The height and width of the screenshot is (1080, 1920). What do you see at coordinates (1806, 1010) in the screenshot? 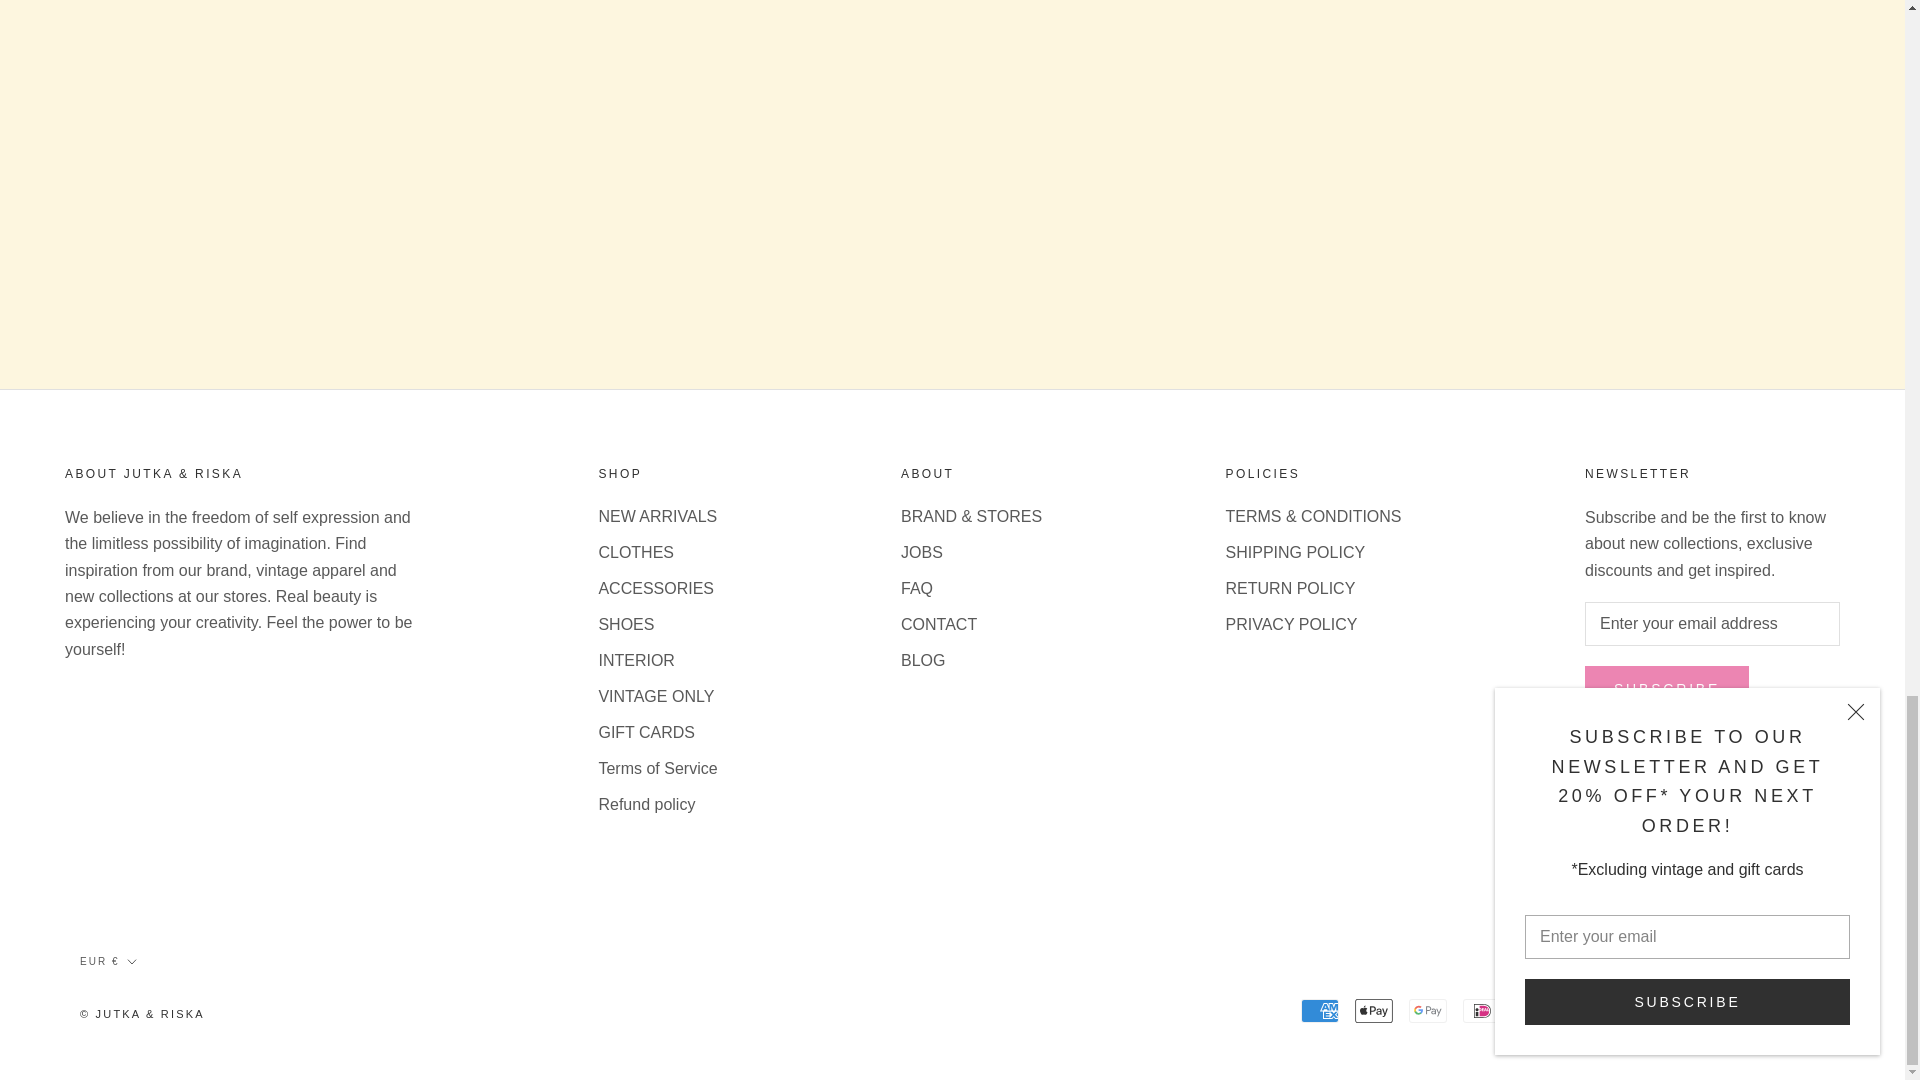
I see `Visa` at bounding box center [1806, 1010].